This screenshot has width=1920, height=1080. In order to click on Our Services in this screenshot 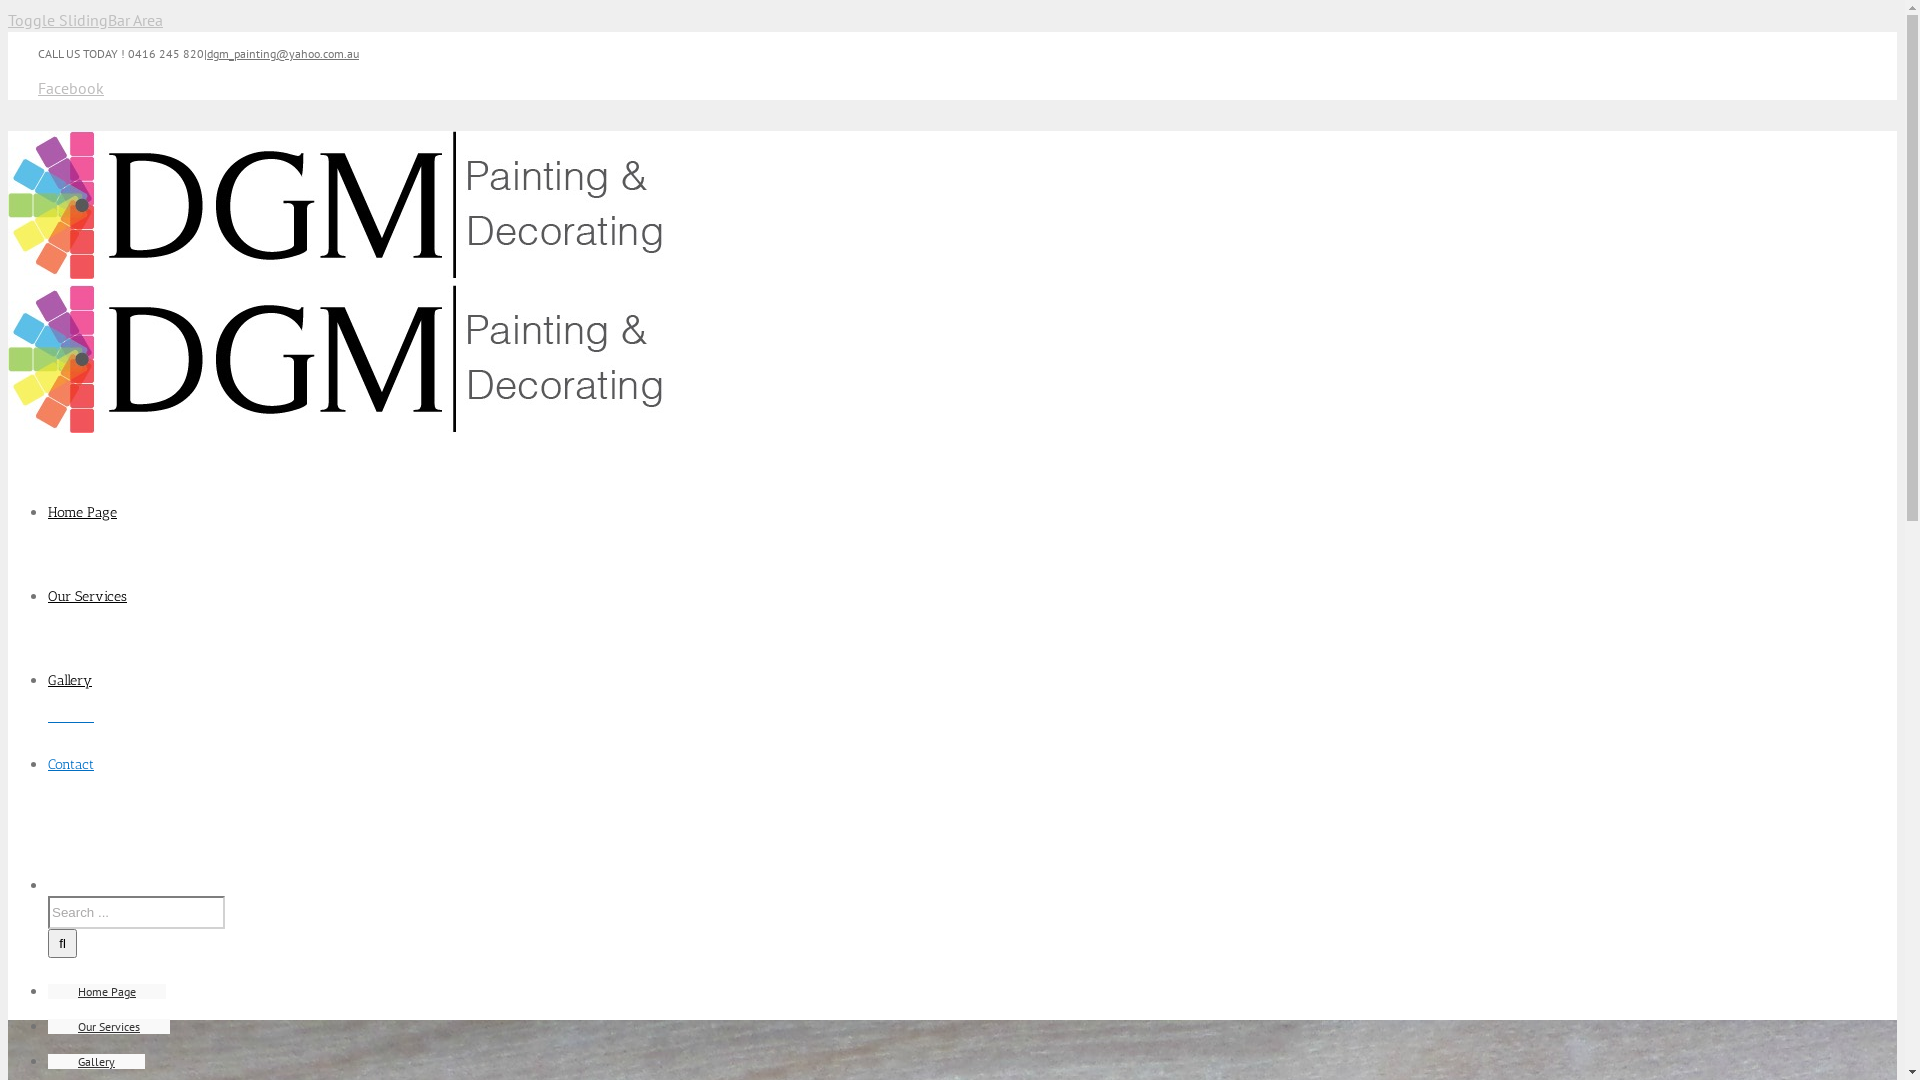, I will do `click(88, 596)`.